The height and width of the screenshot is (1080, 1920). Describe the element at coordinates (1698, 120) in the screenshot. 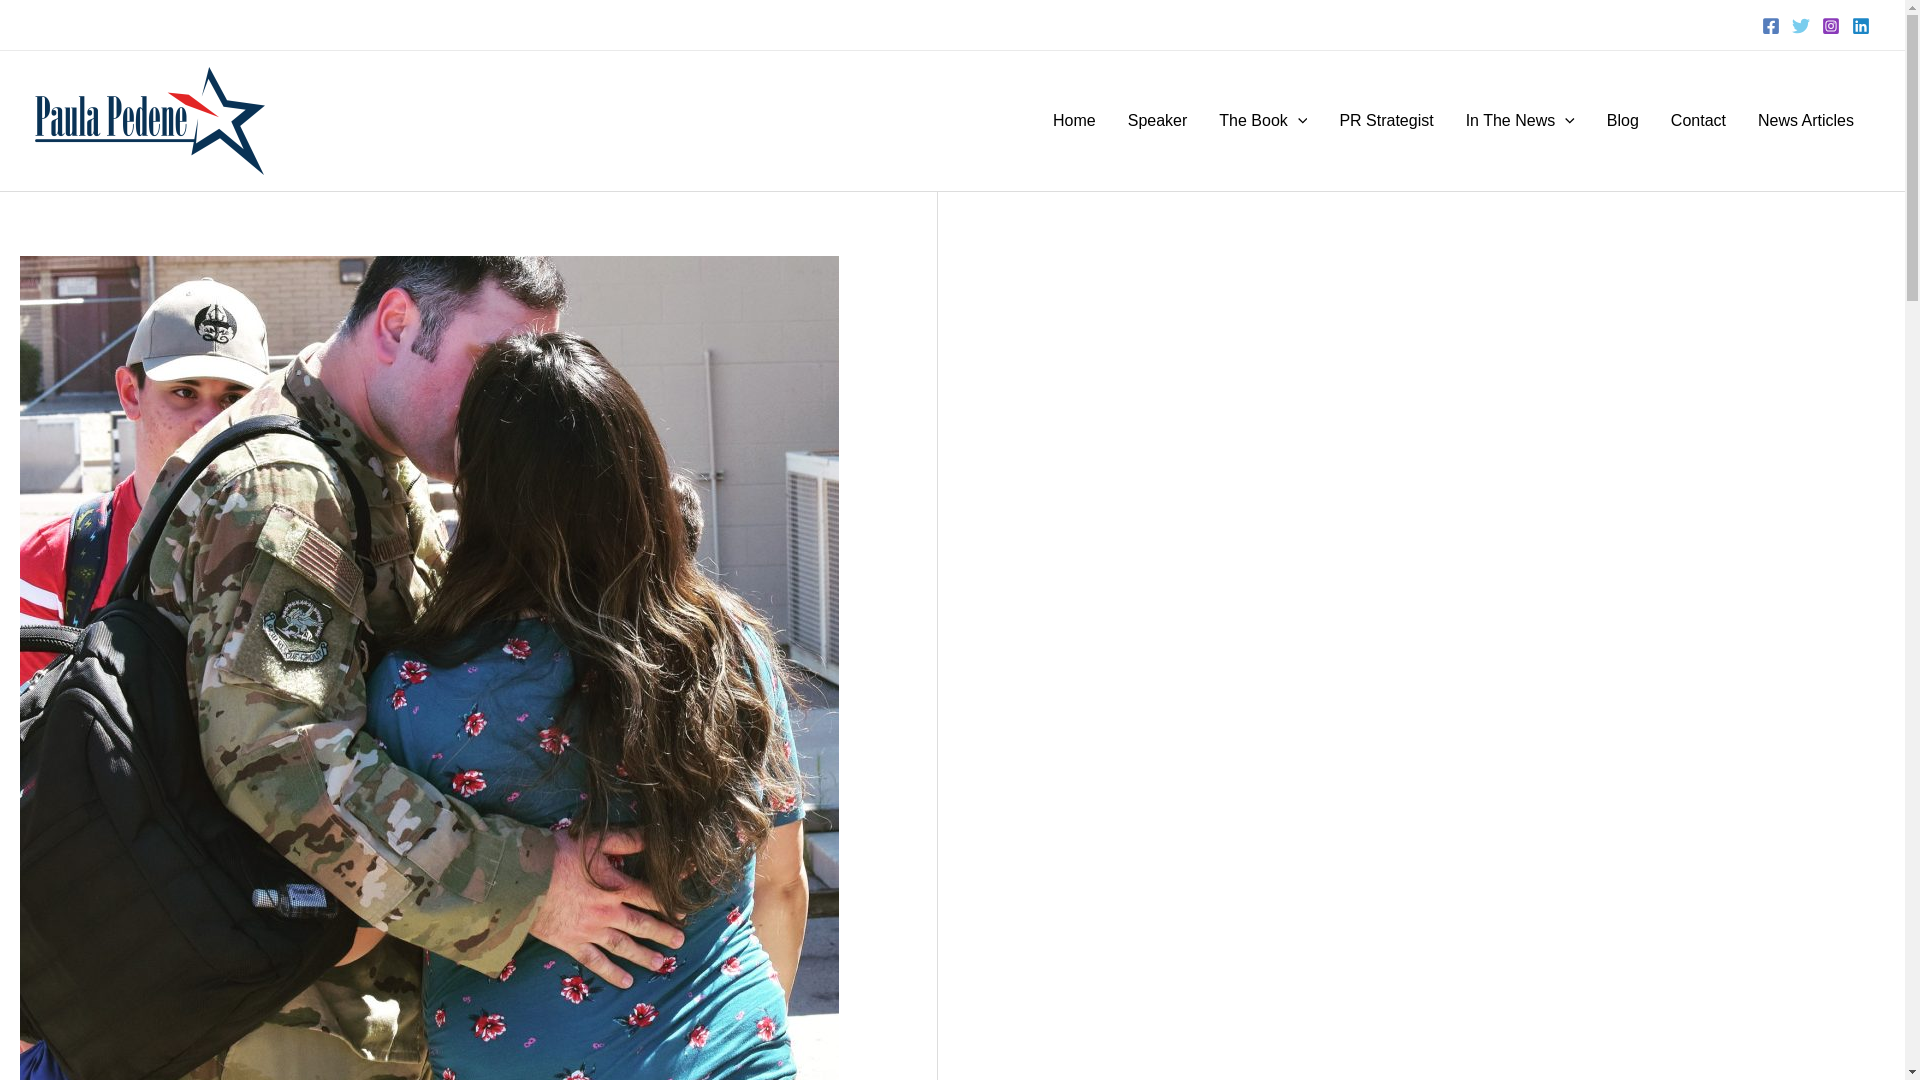

I see `Contact` at that location.